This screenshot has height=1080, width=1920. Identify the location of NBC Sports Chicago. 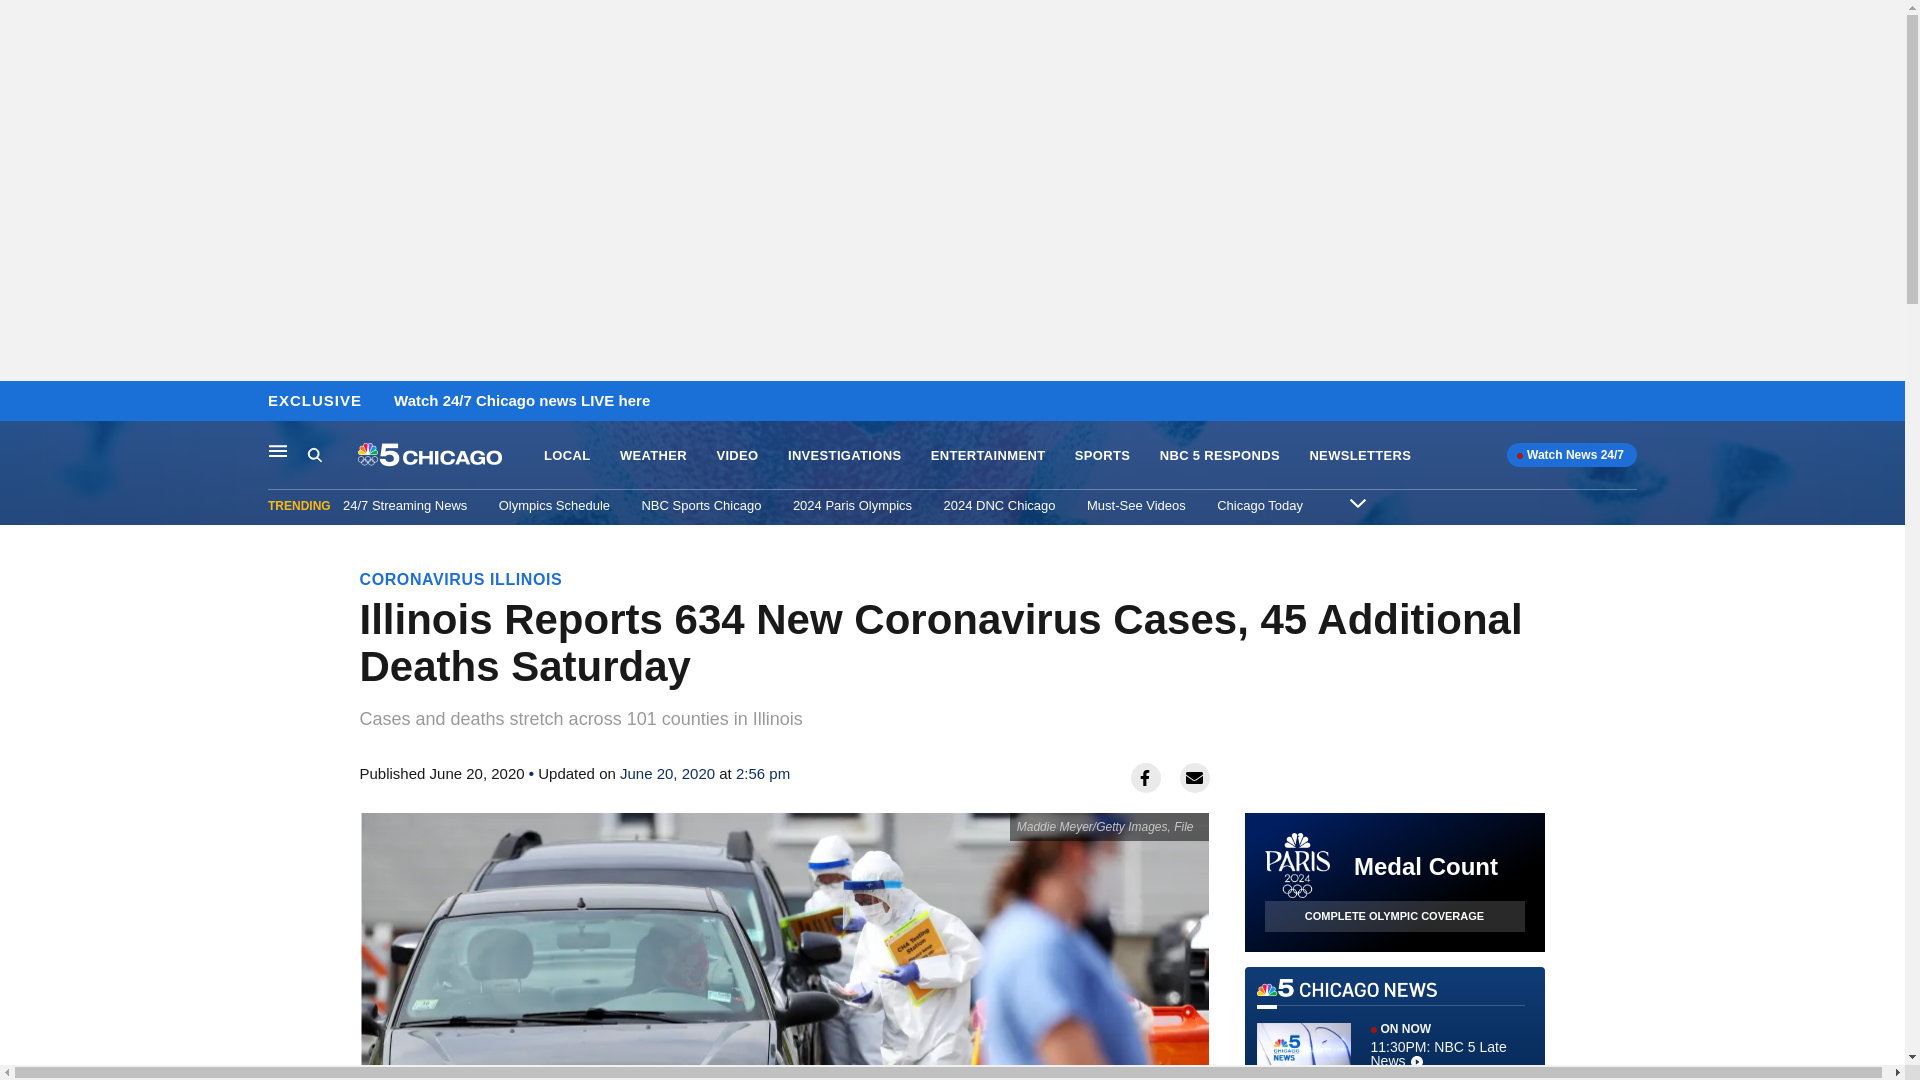
(1394, 916).